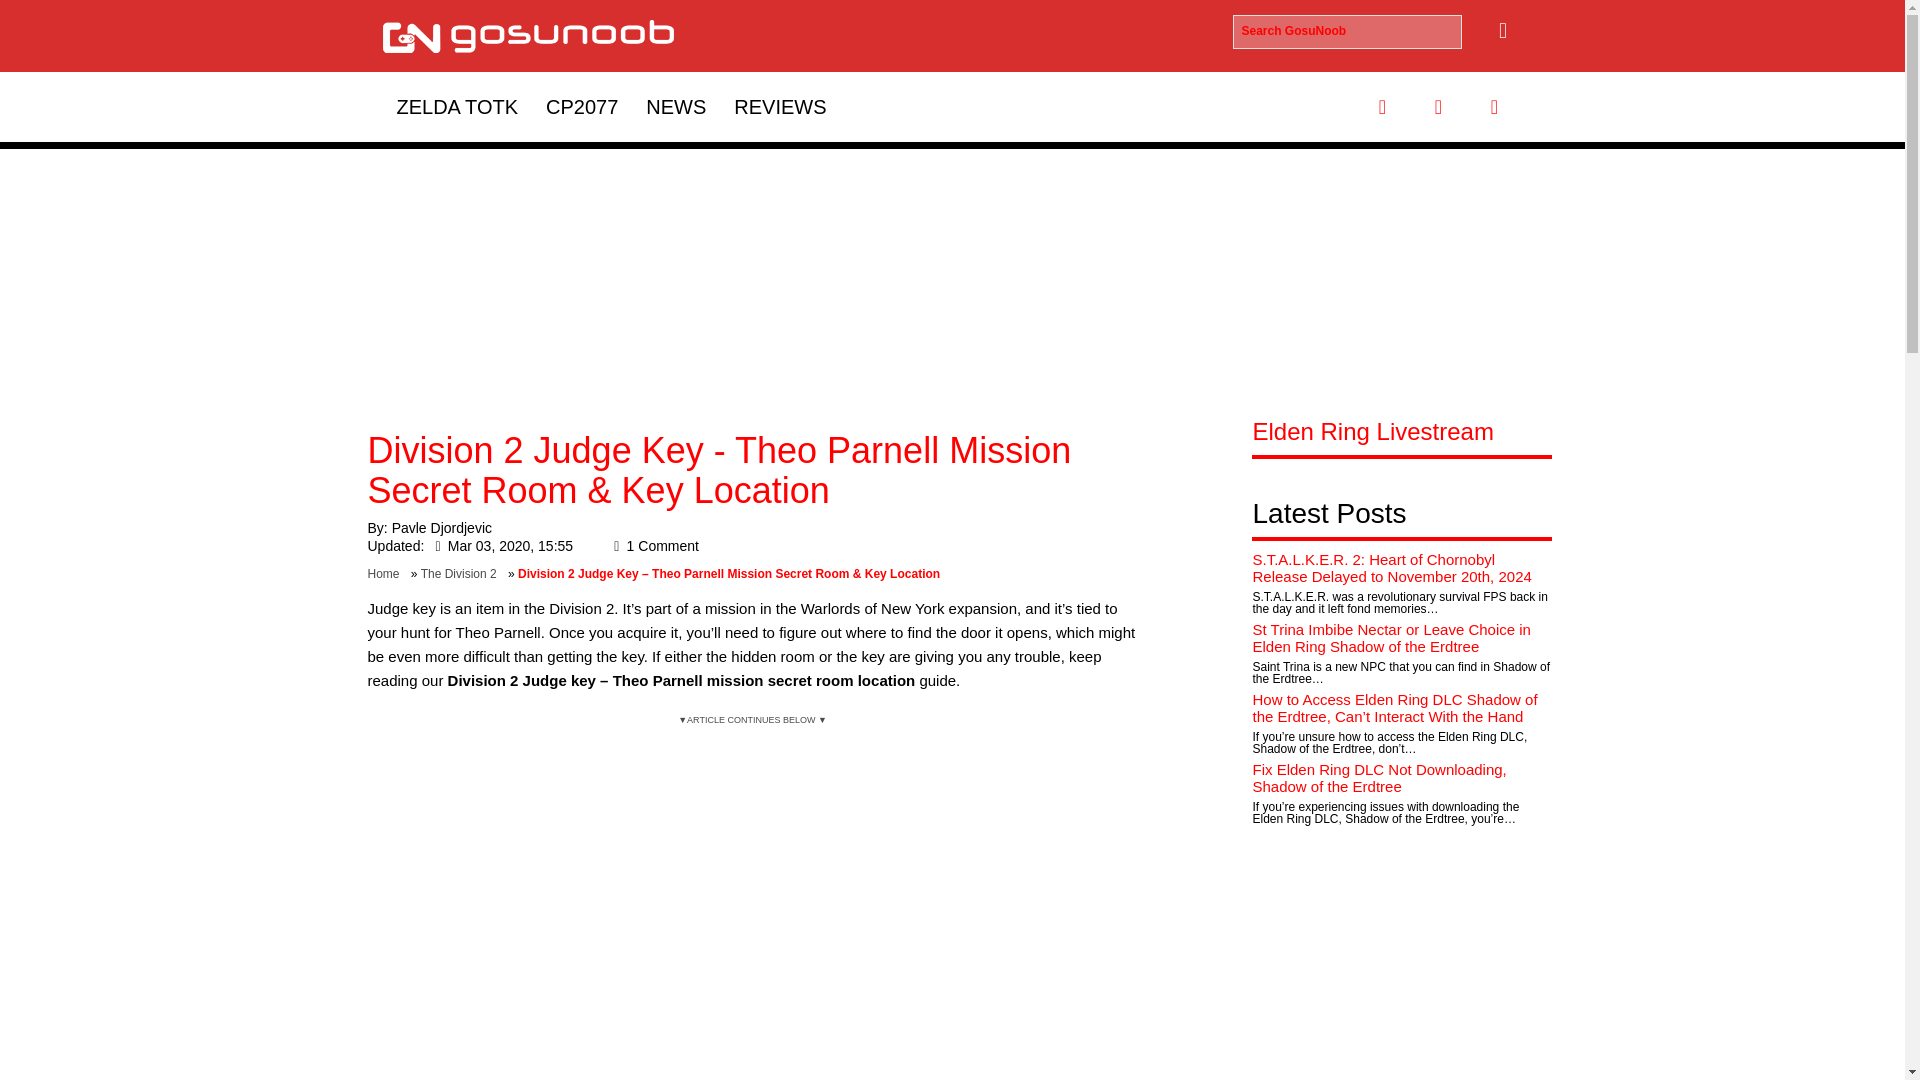 This screenshot has height=1080, width=1920. I want to click on The Division 2, so click(462, 574).